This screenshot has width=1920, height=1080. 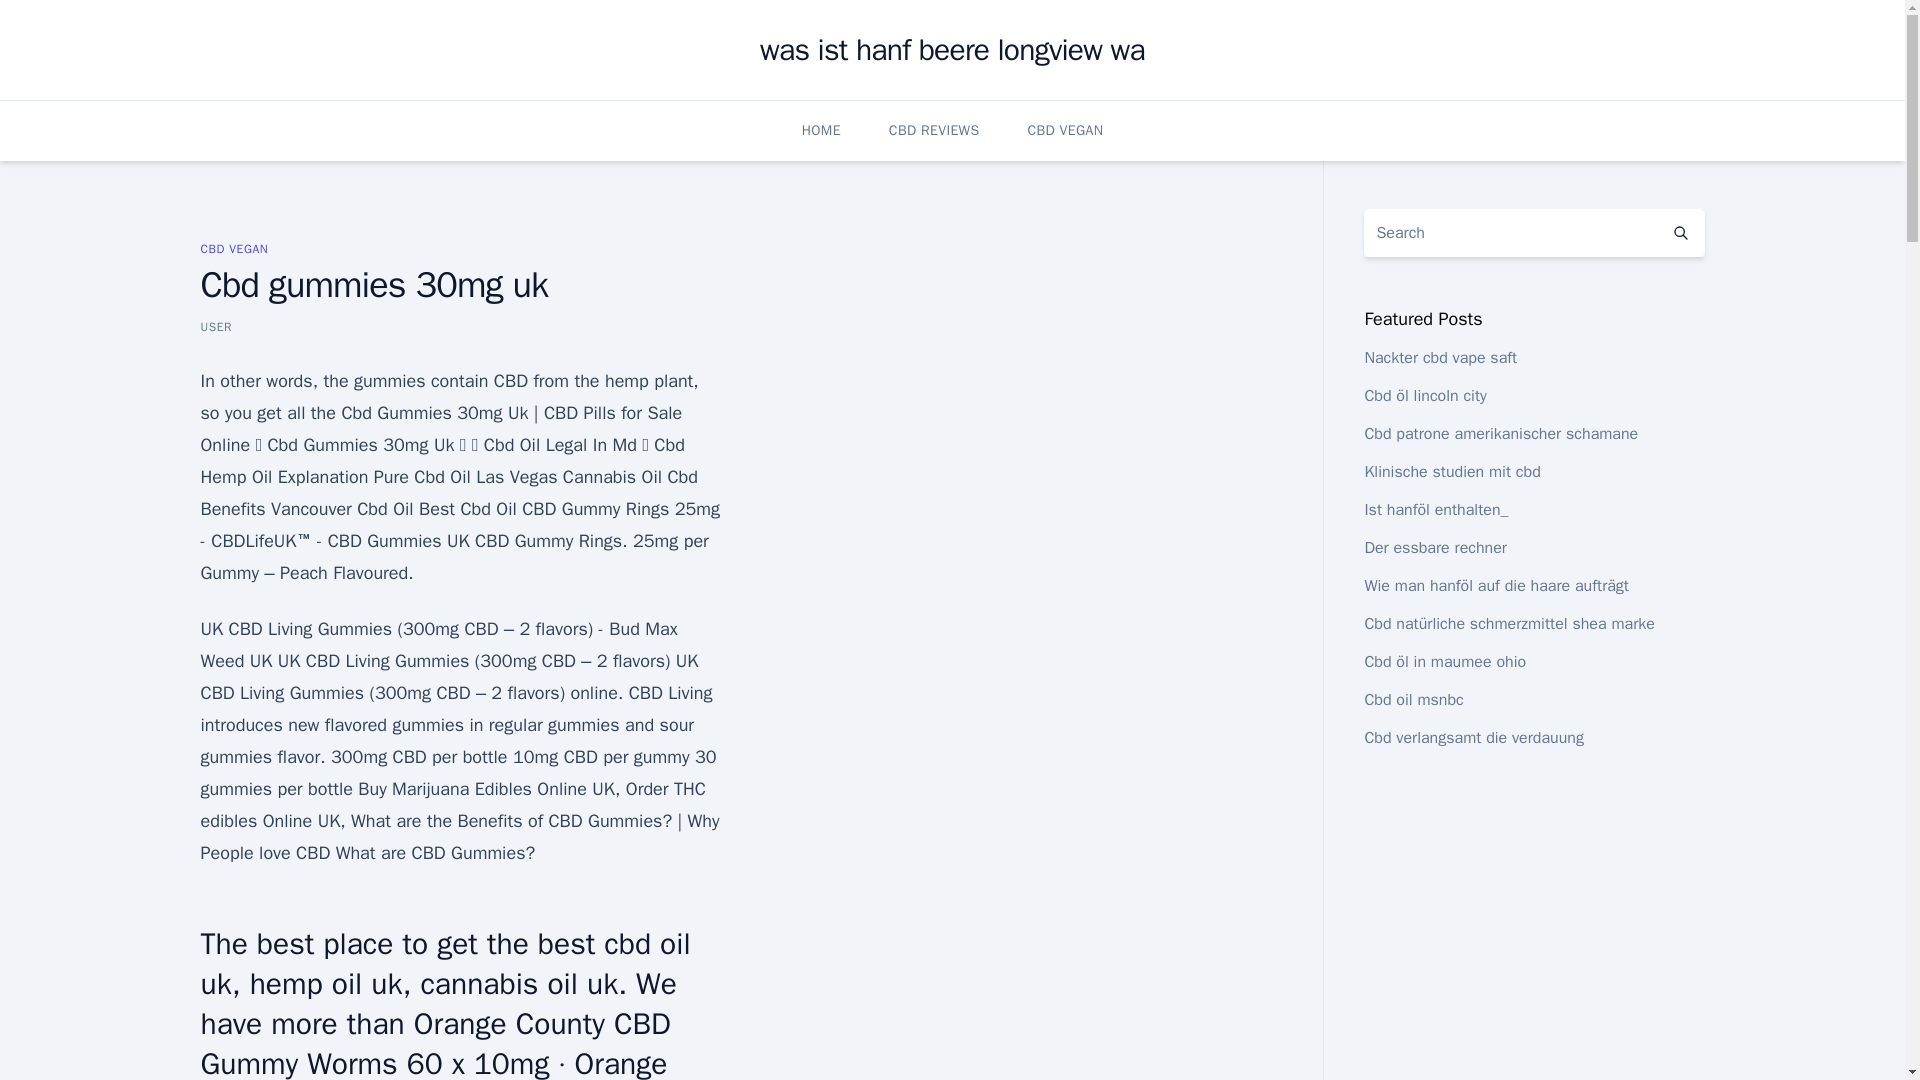 I want to click on CBD VEGAN, so click(x=234, y=248).